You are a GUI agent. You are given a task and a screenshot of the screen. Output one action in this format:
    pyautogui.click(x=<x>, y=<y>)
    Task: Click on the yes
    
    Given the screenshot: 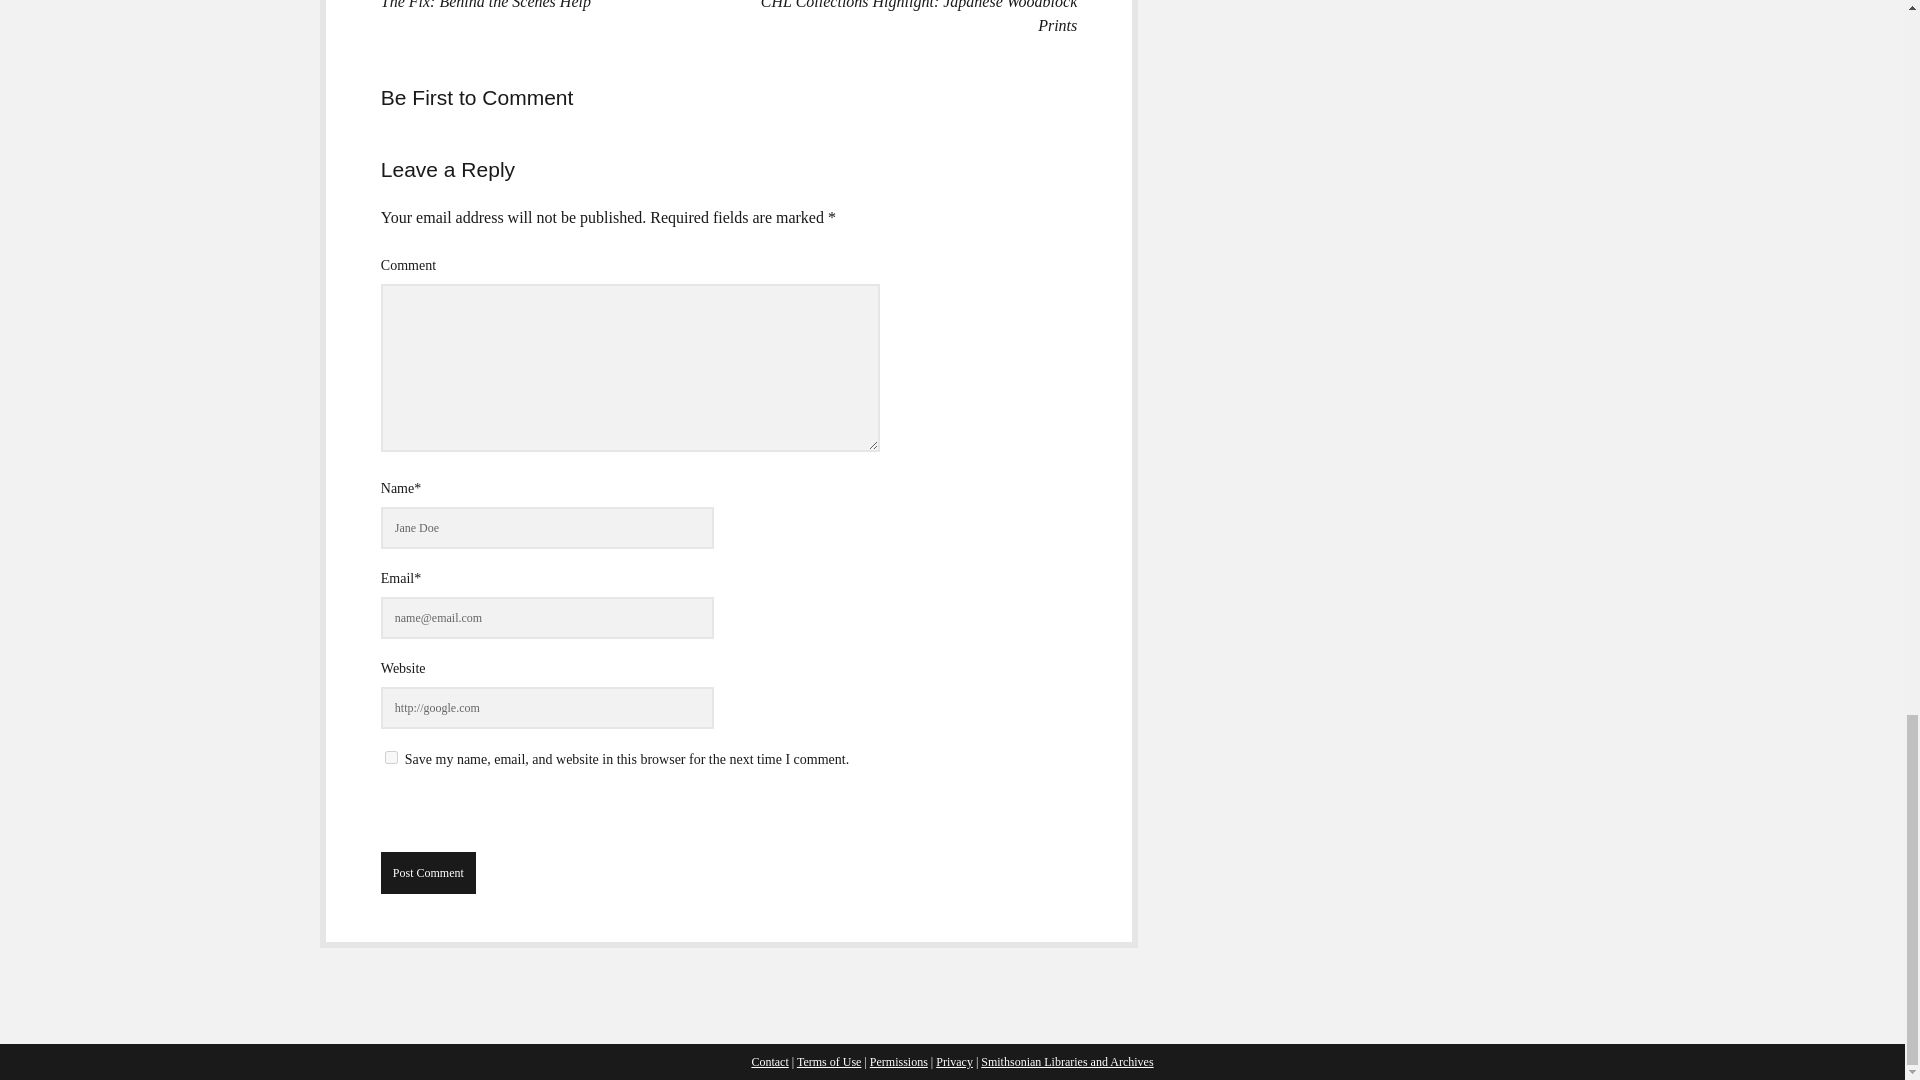 What is the action you would take?
    pyautogui.click(x=391, y=756)
    